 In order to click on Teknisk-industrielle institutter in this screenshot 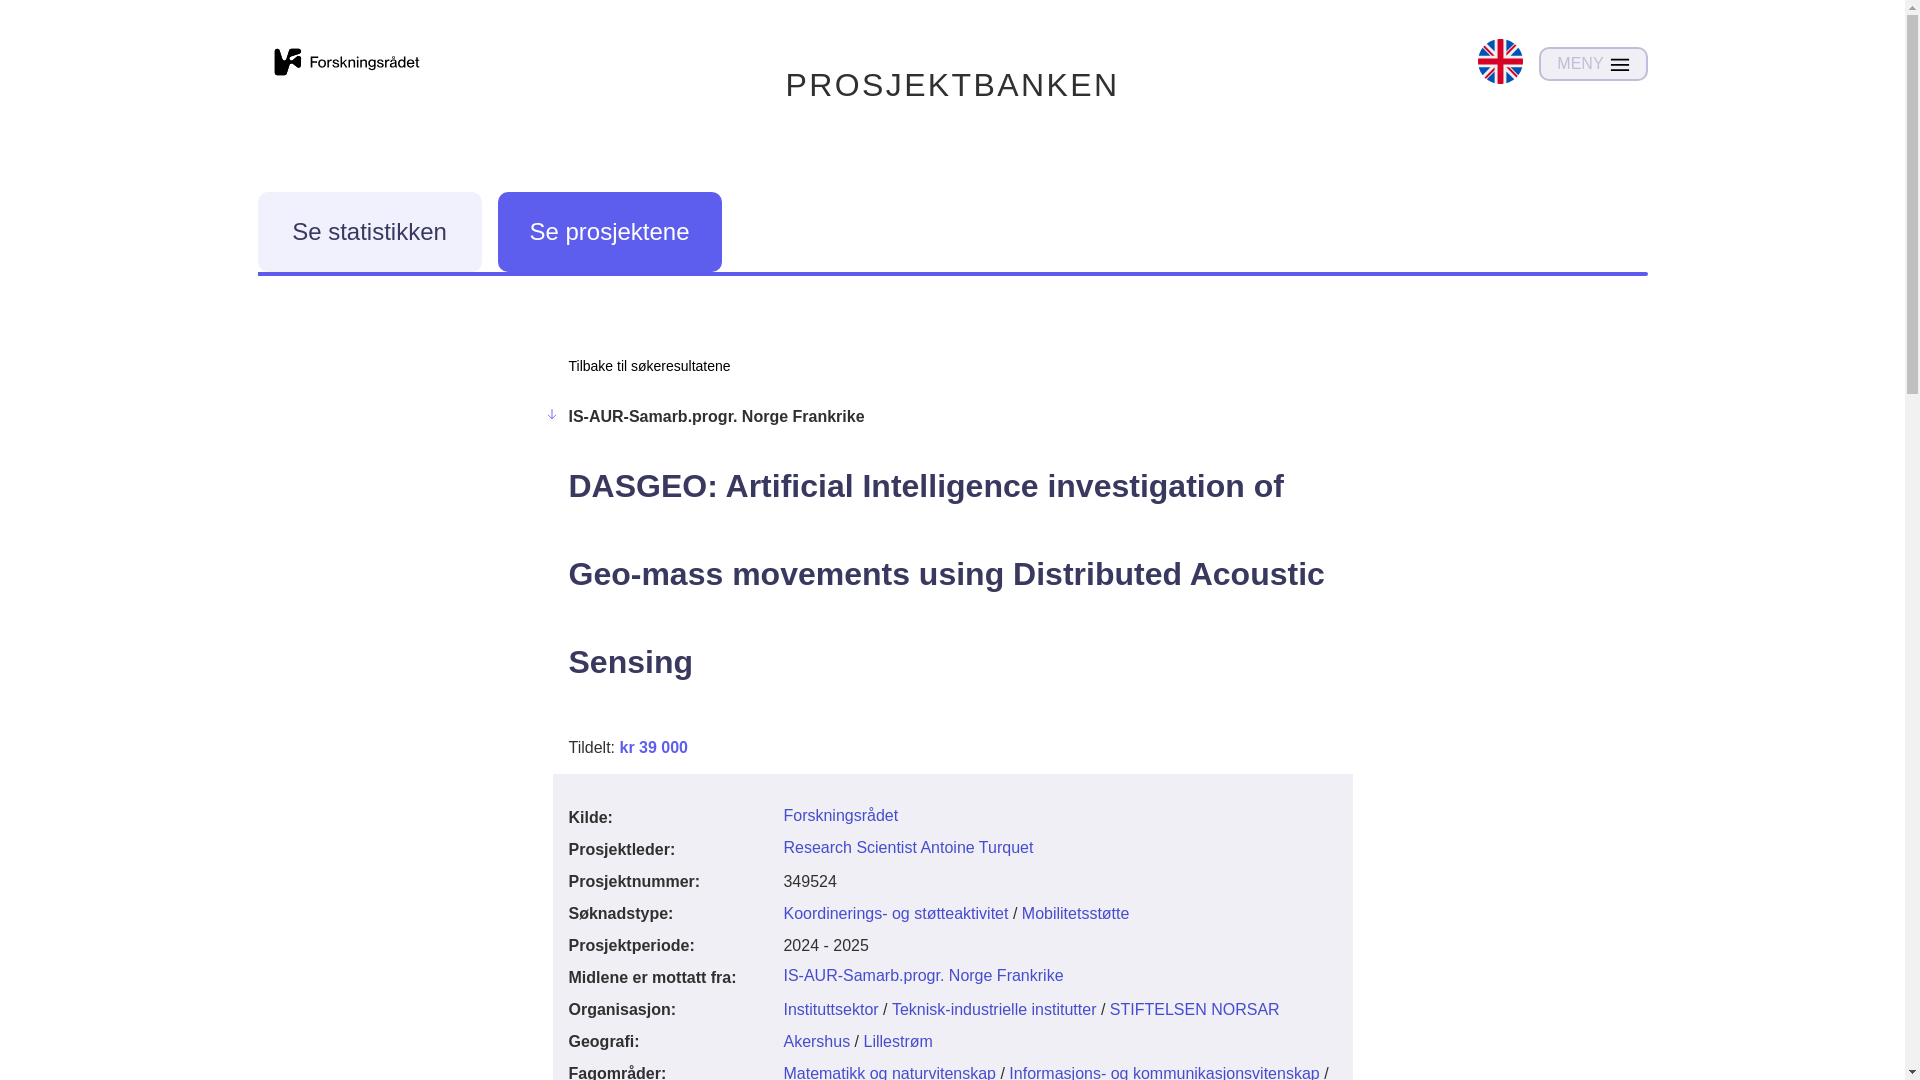, I will do `click(994, 1010)`.